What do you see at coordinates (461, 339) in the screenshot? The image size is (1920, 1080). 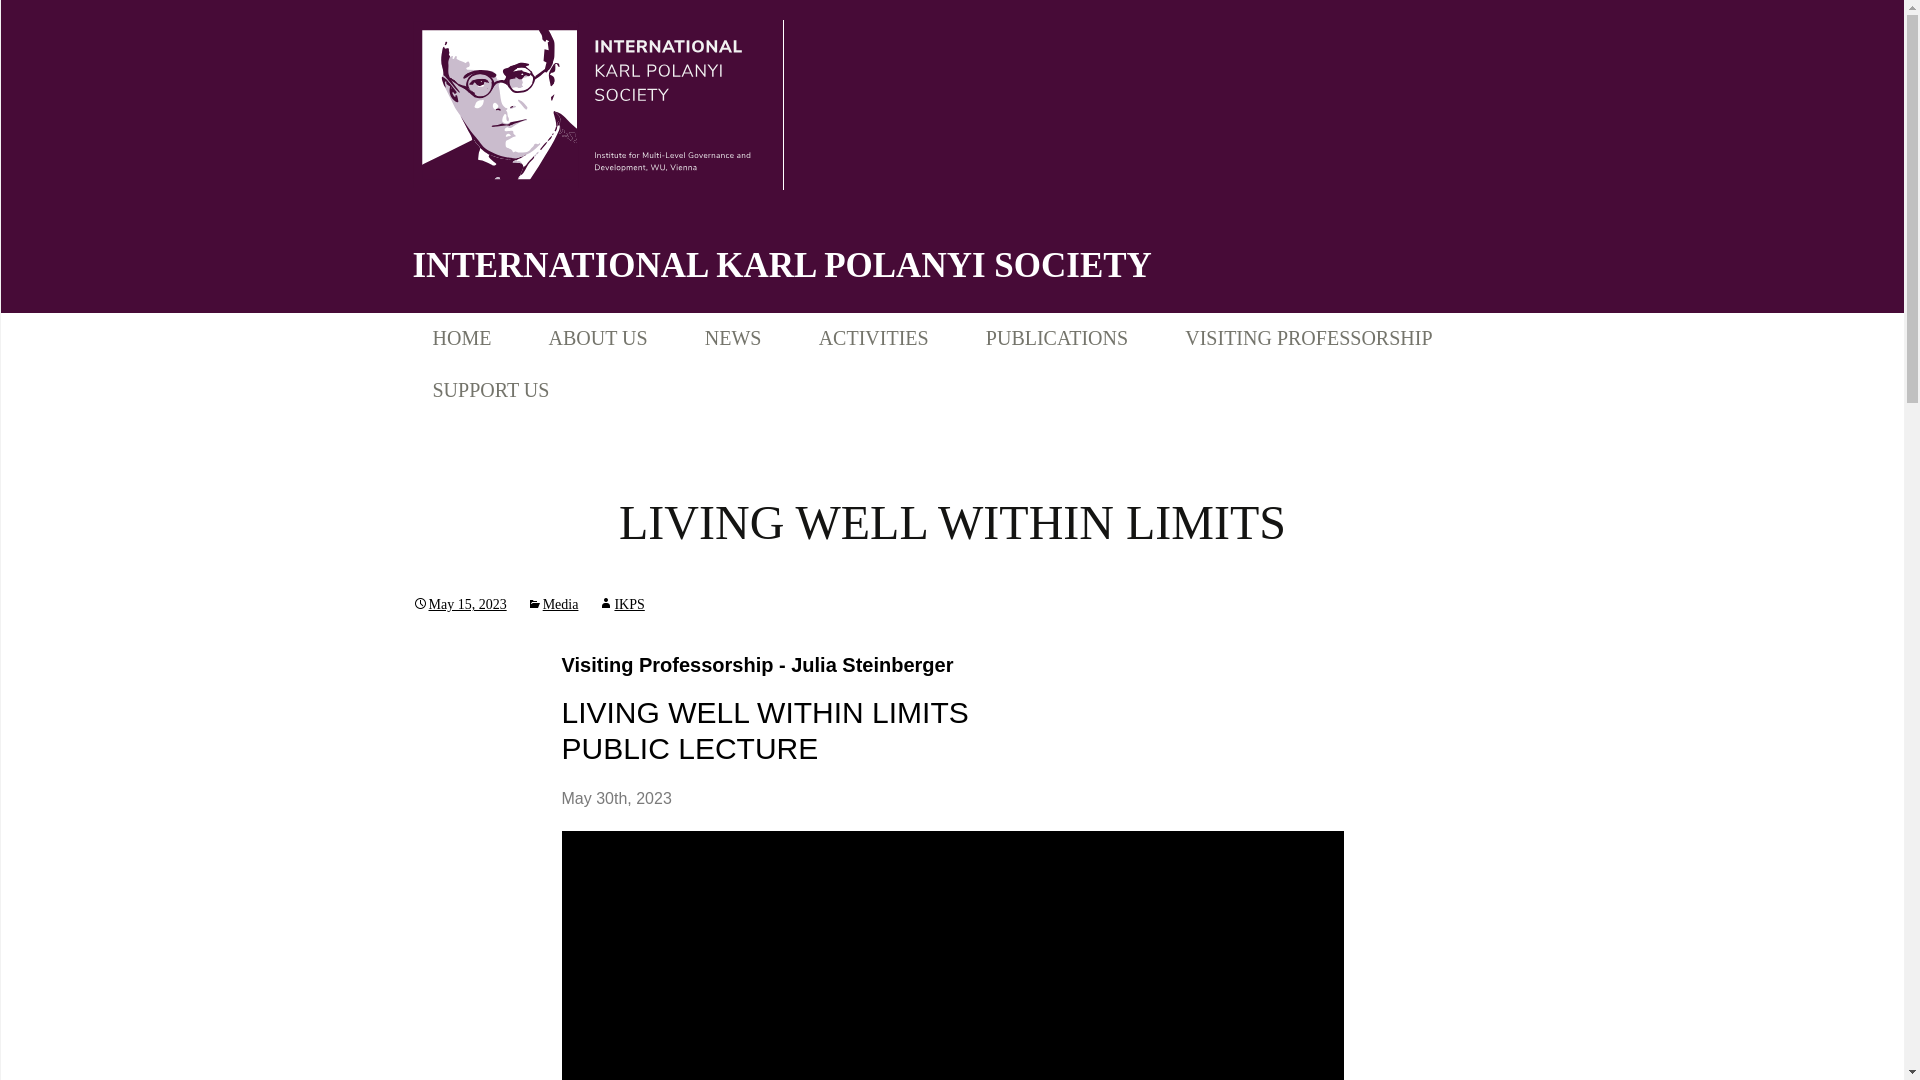 I see `HOME` at bounding box center [461, 339].